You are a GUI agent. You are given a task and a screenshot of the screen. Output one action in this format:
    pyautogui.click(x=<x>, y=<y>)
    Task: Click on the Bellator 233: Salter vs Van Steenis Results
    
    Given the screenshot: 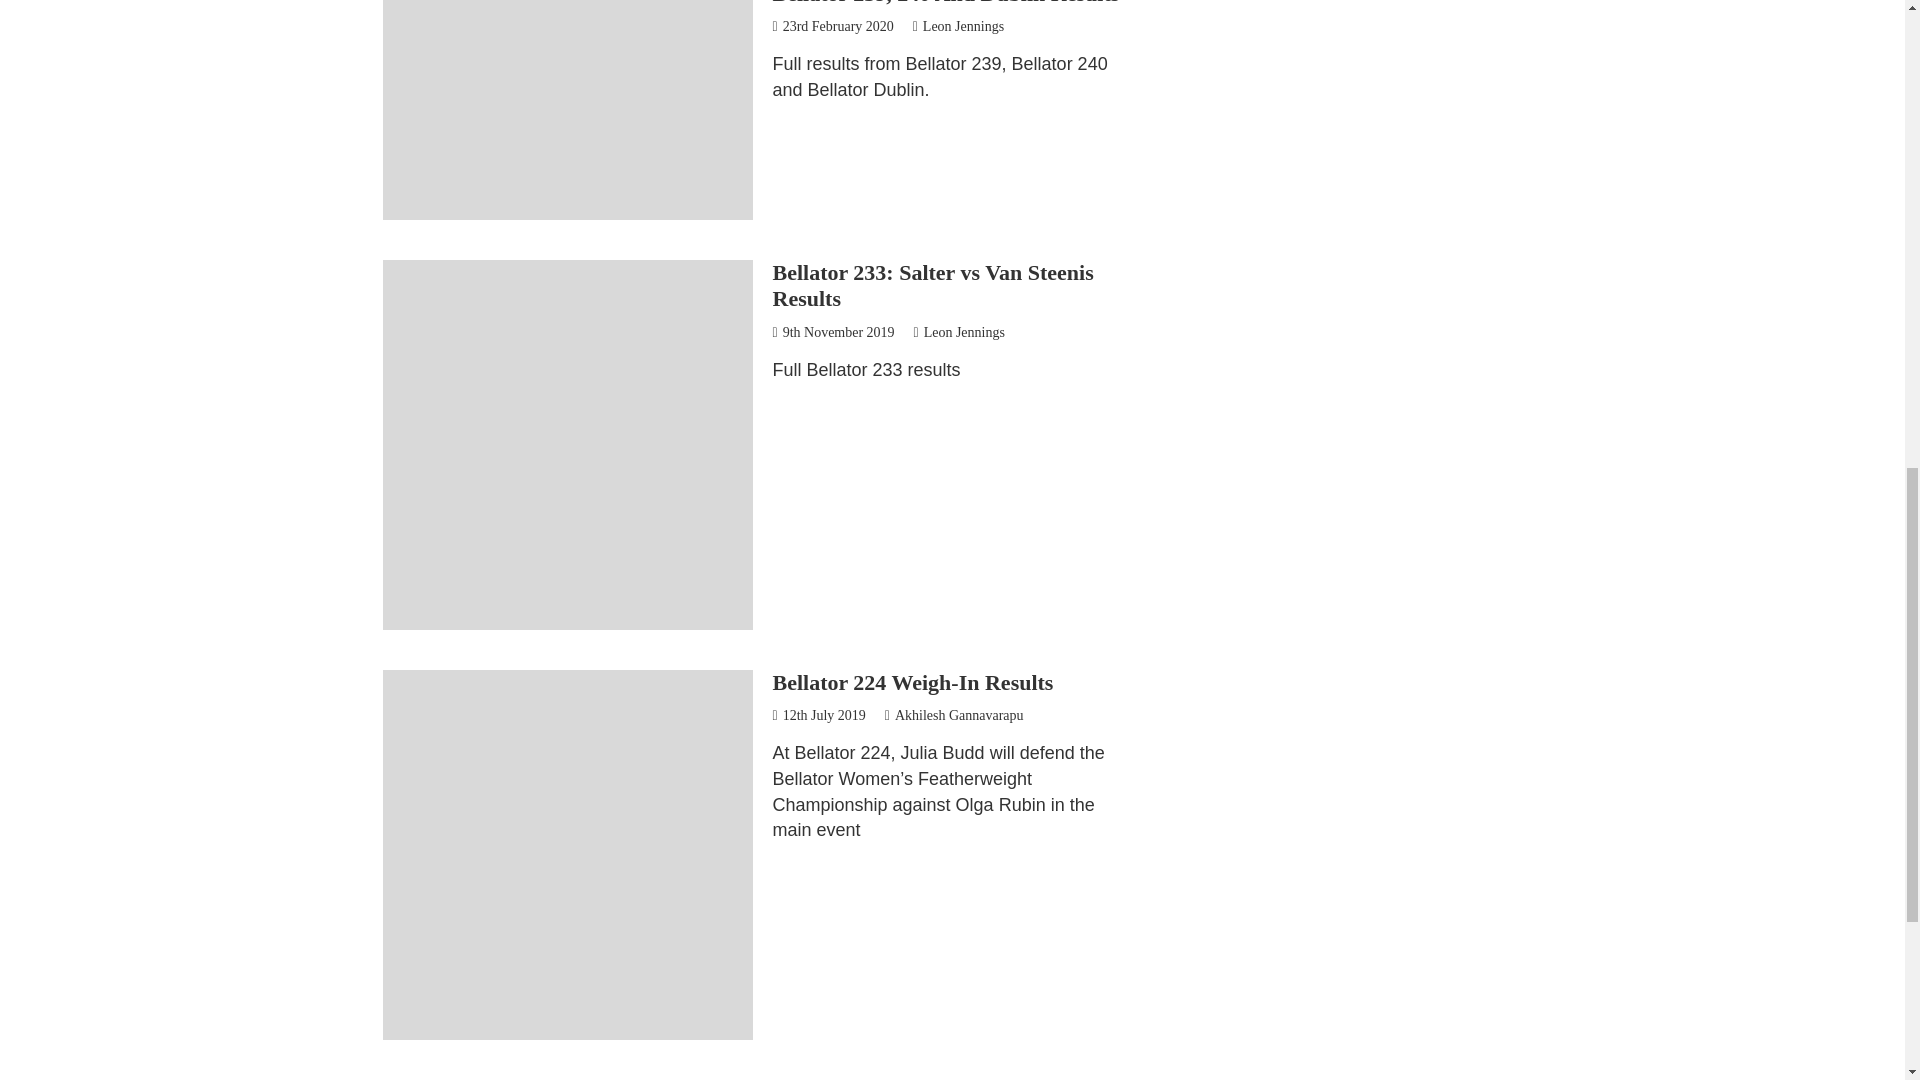 What is the action you would take?
    pyautogui.click(x=932, y=286)
    